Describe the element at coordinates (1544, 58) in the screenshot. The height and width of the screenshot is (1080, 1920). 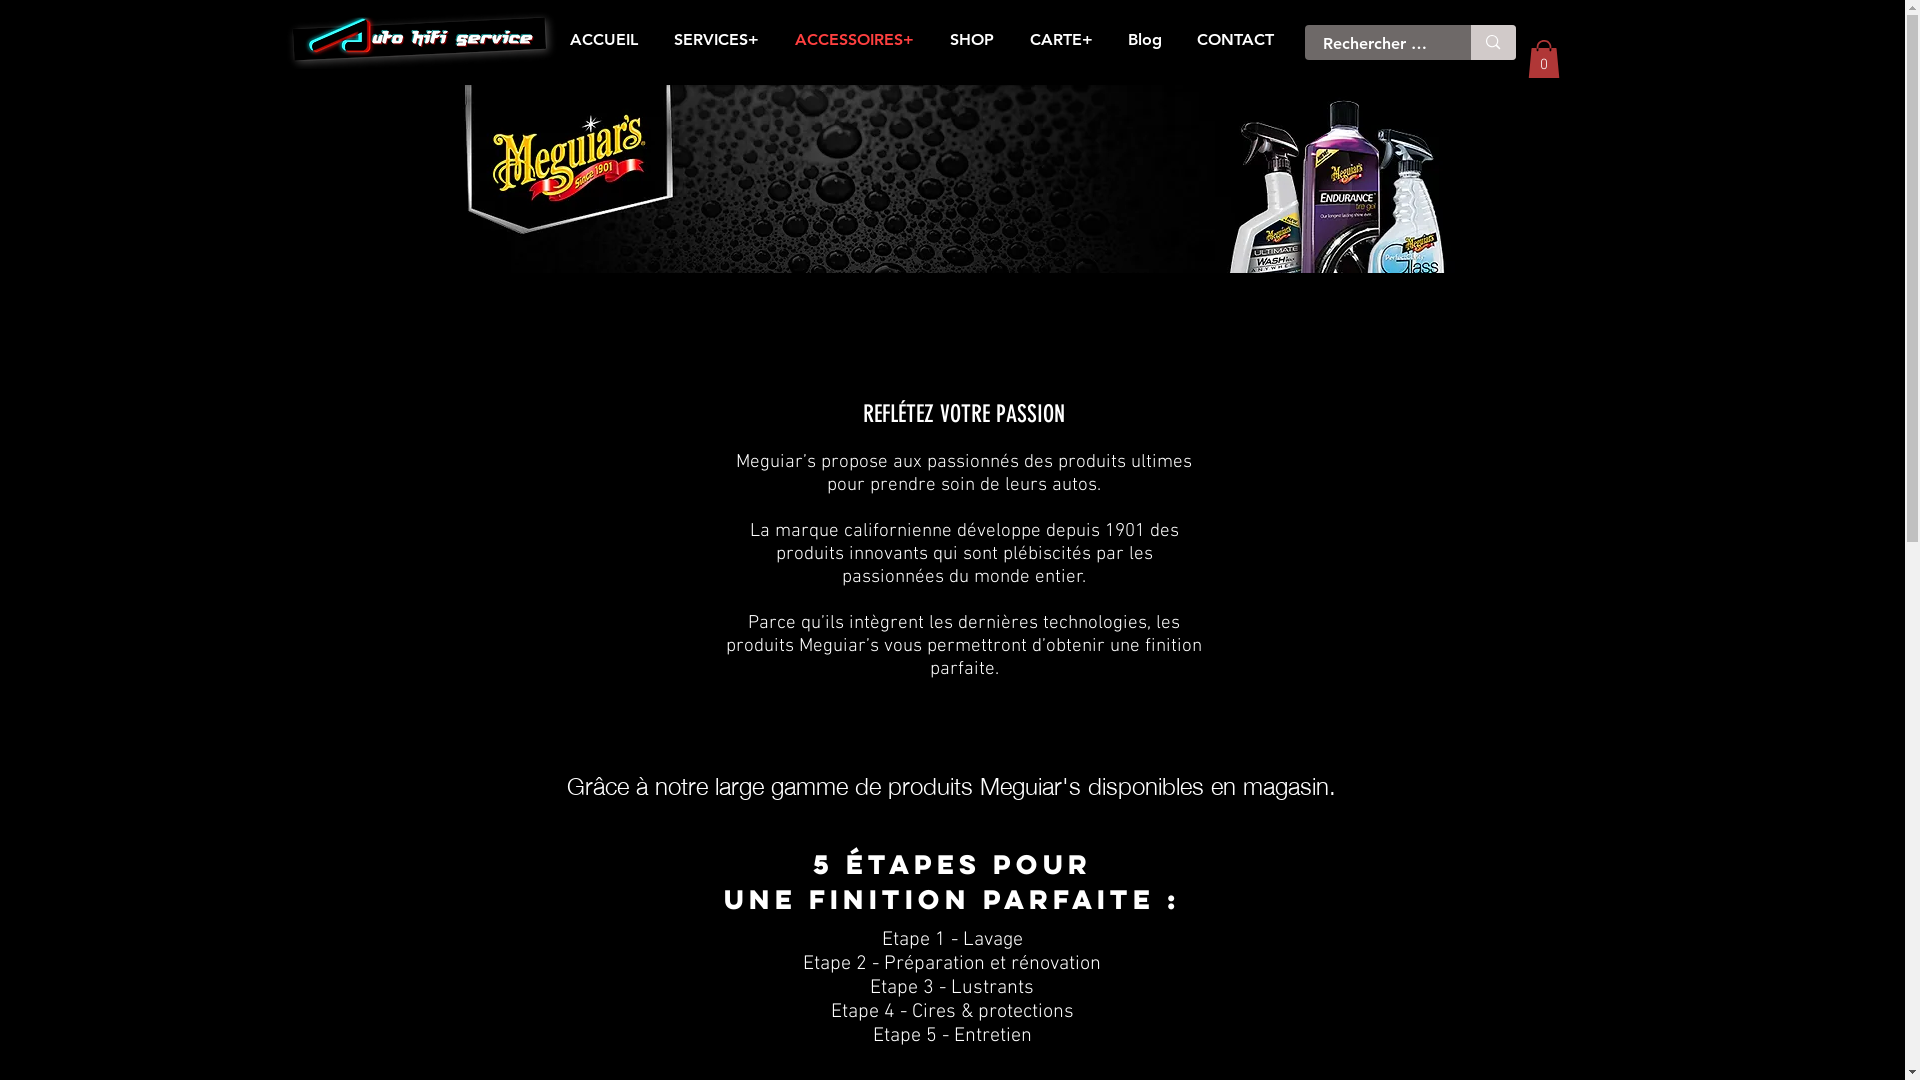
I see `0` at that location.